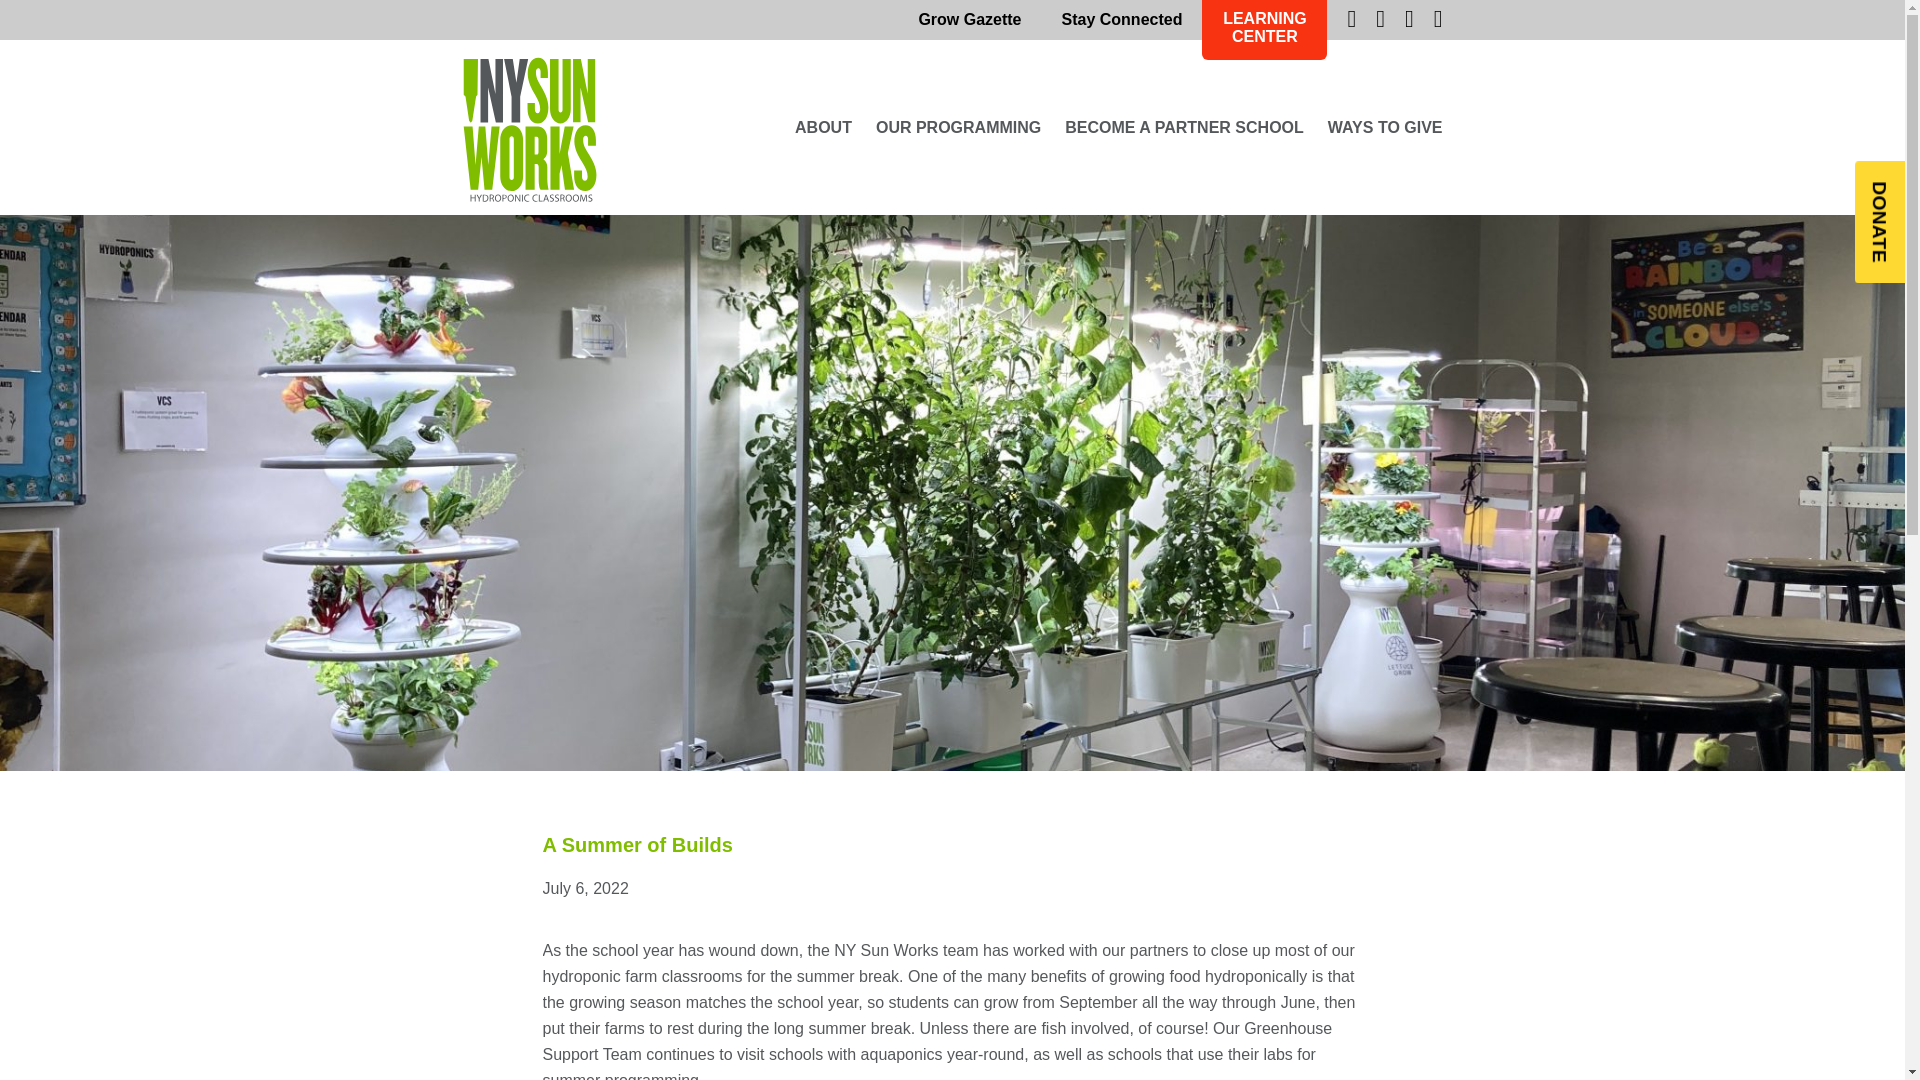 The height and width of the screenshot is (1080, 1920). I want to click on BECOME A PARTNER SCHOOL, so click(1184, 127).